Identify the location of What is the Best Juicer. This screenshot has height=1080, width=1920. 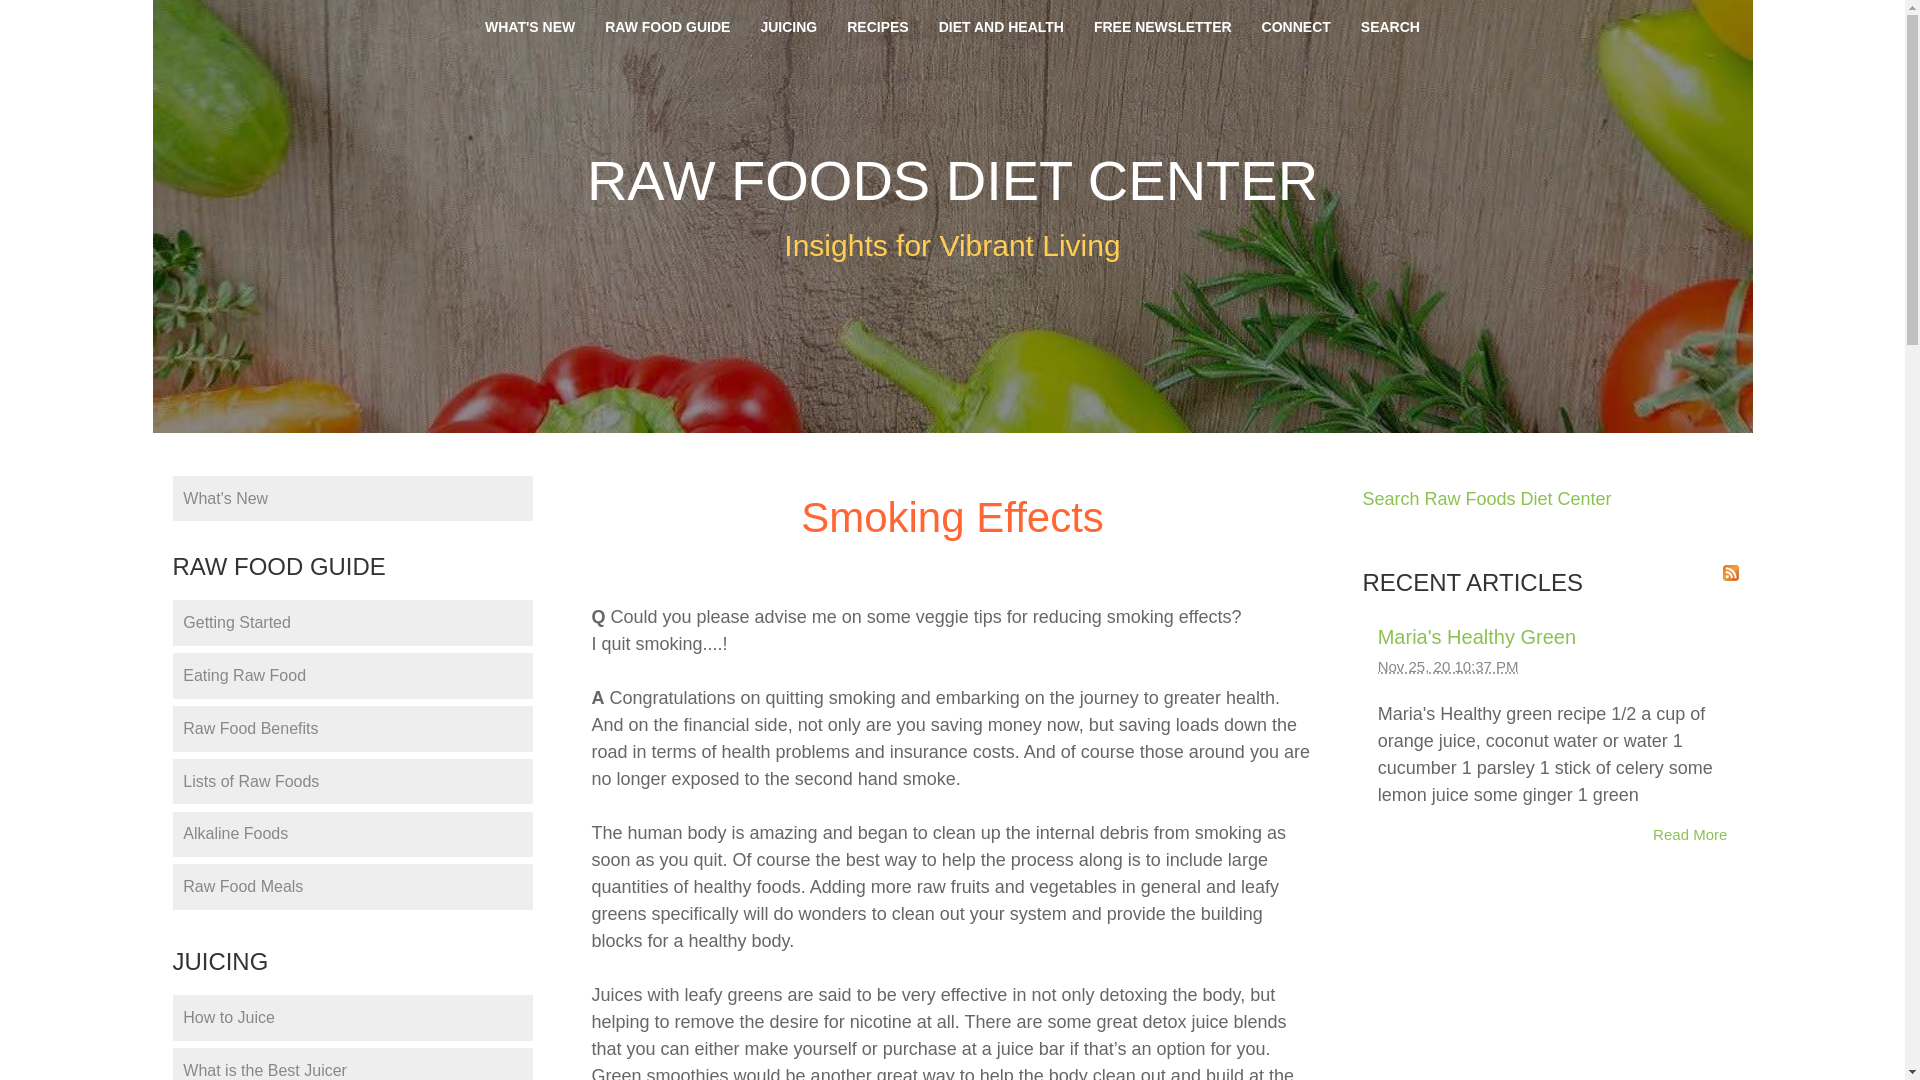
(352, 1064).